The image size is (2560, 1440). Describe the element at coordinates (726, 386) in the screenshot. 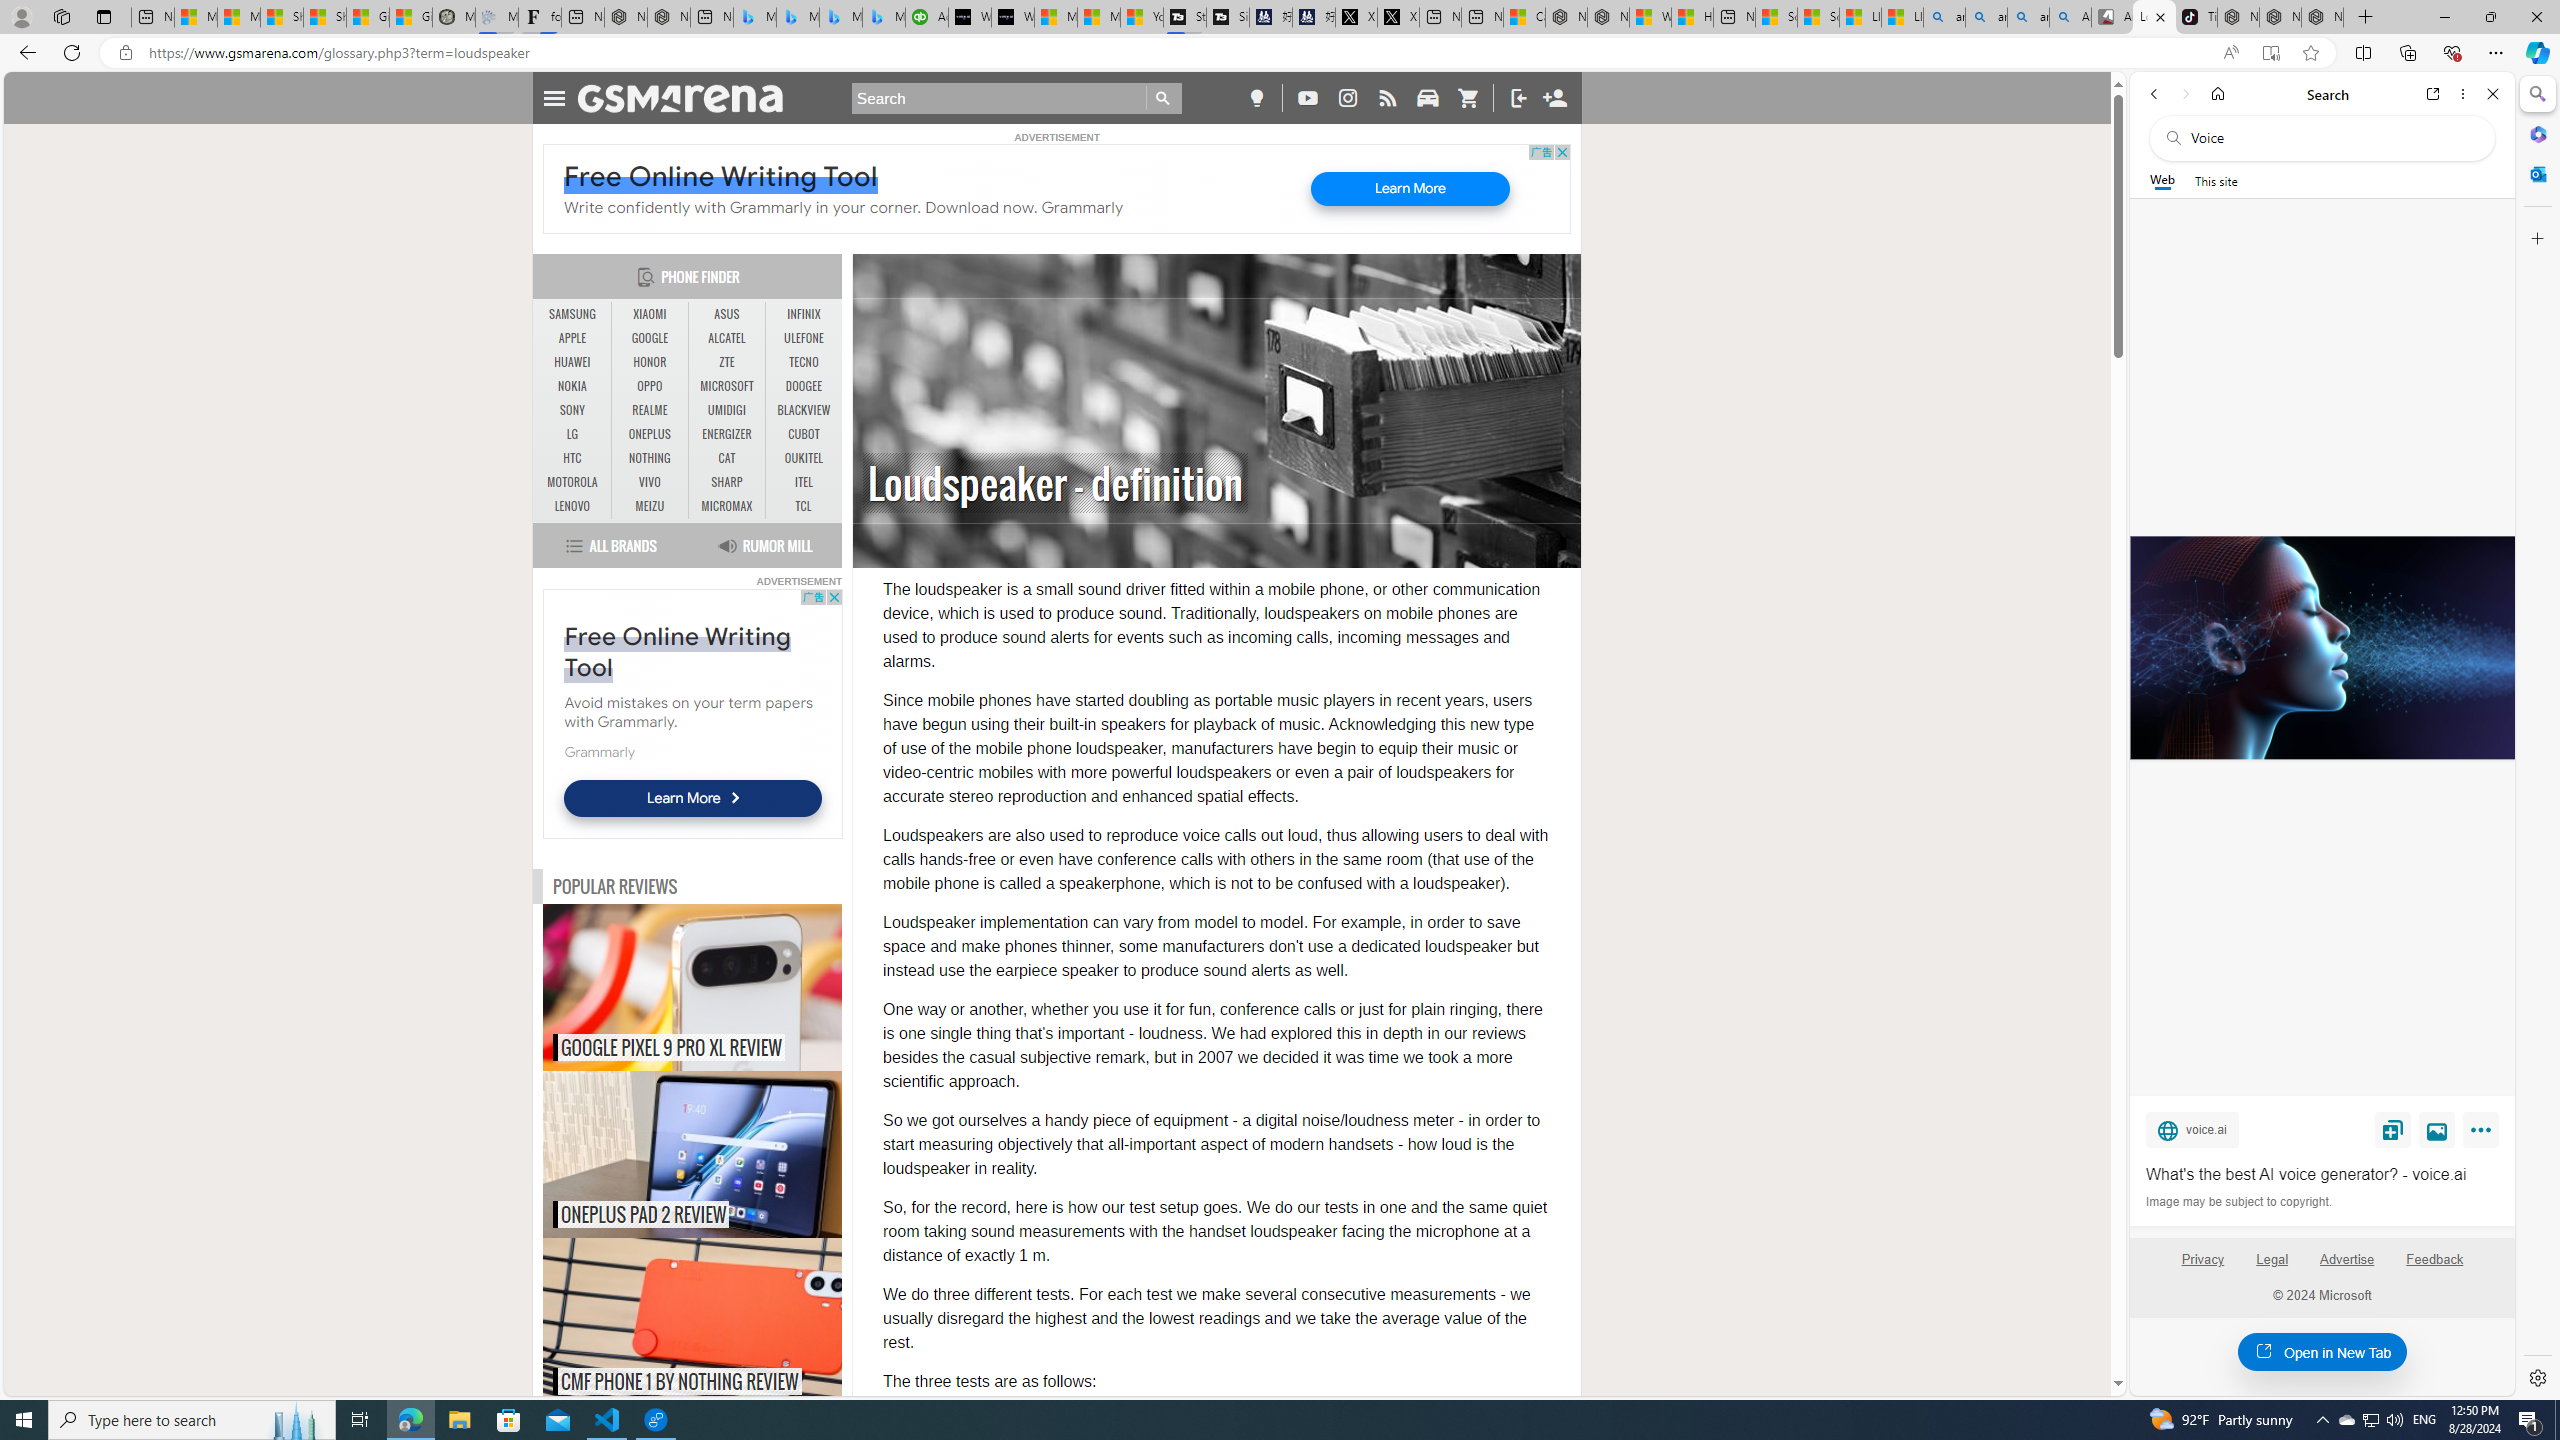

I see `MICROSOFT` at that location.